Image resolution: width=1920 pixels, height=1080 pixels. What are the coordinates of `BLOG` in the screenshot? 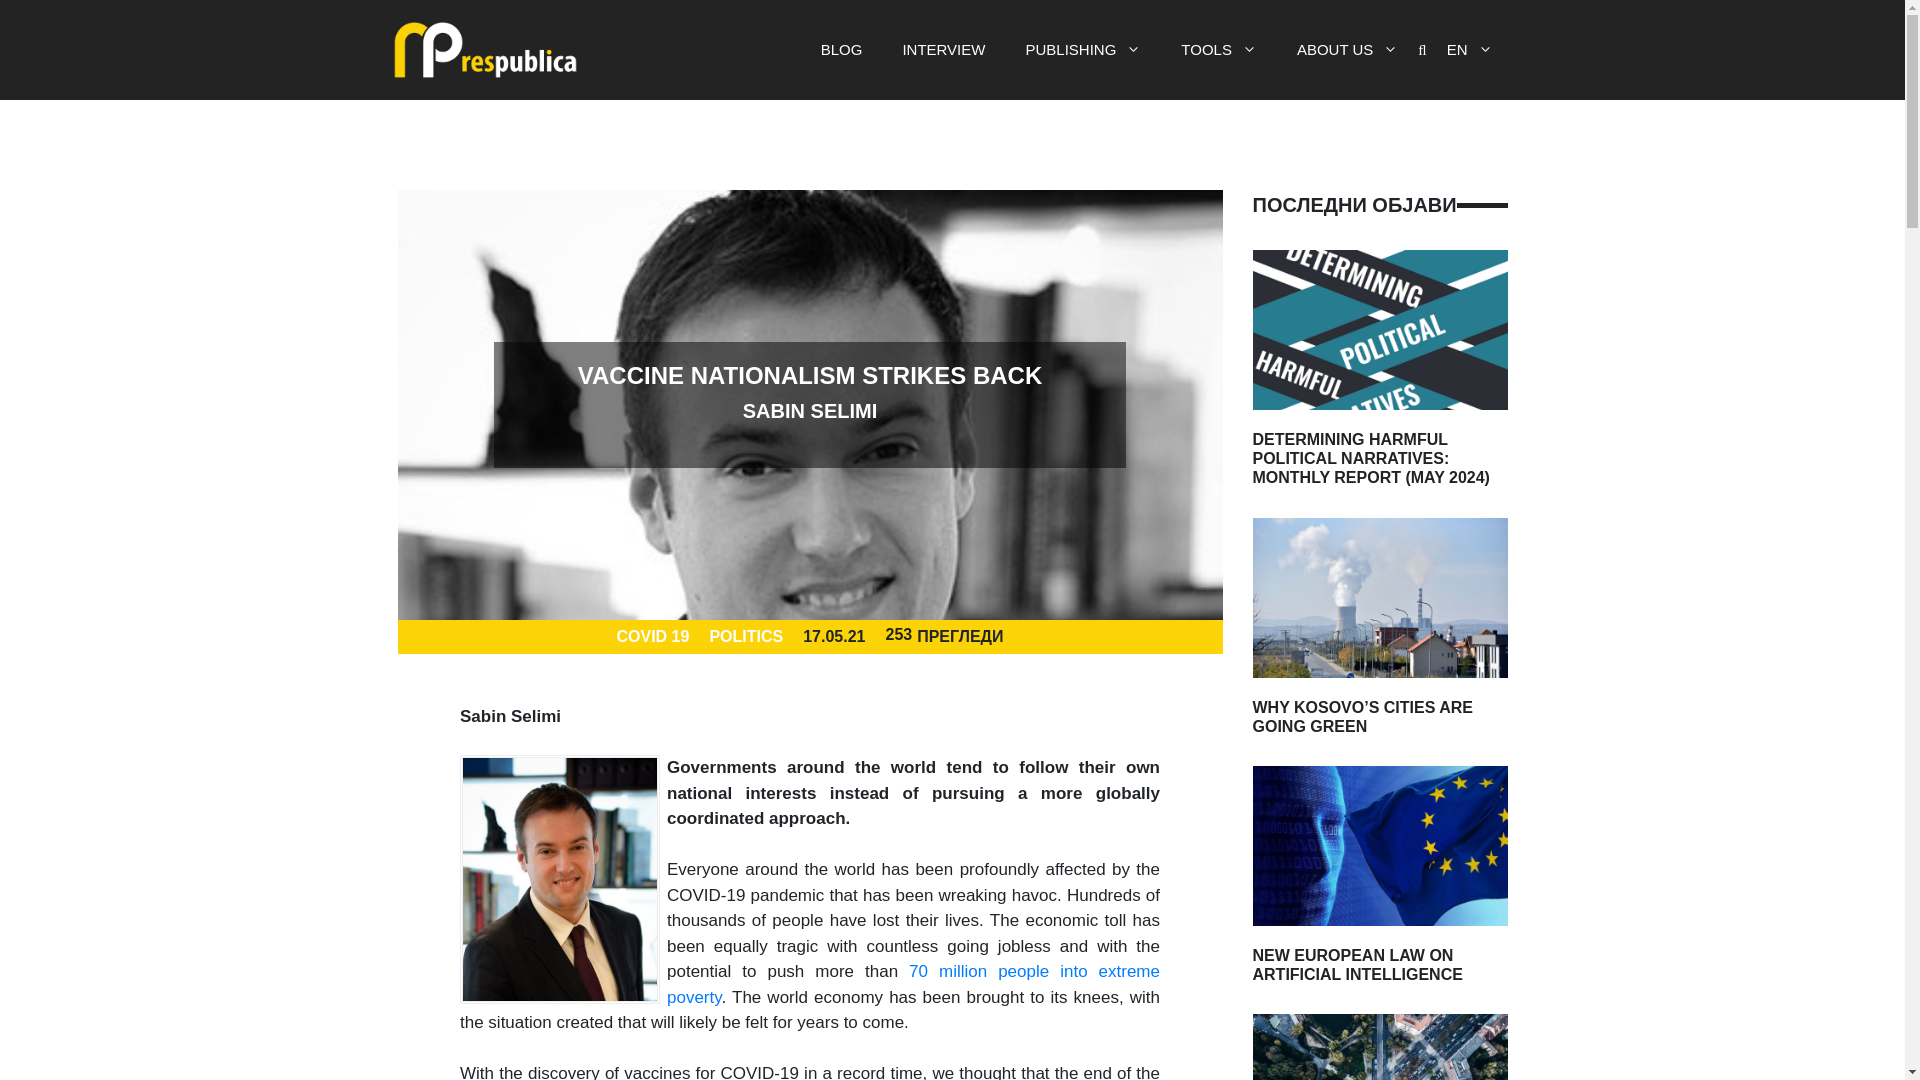 It's located at (842, 50).